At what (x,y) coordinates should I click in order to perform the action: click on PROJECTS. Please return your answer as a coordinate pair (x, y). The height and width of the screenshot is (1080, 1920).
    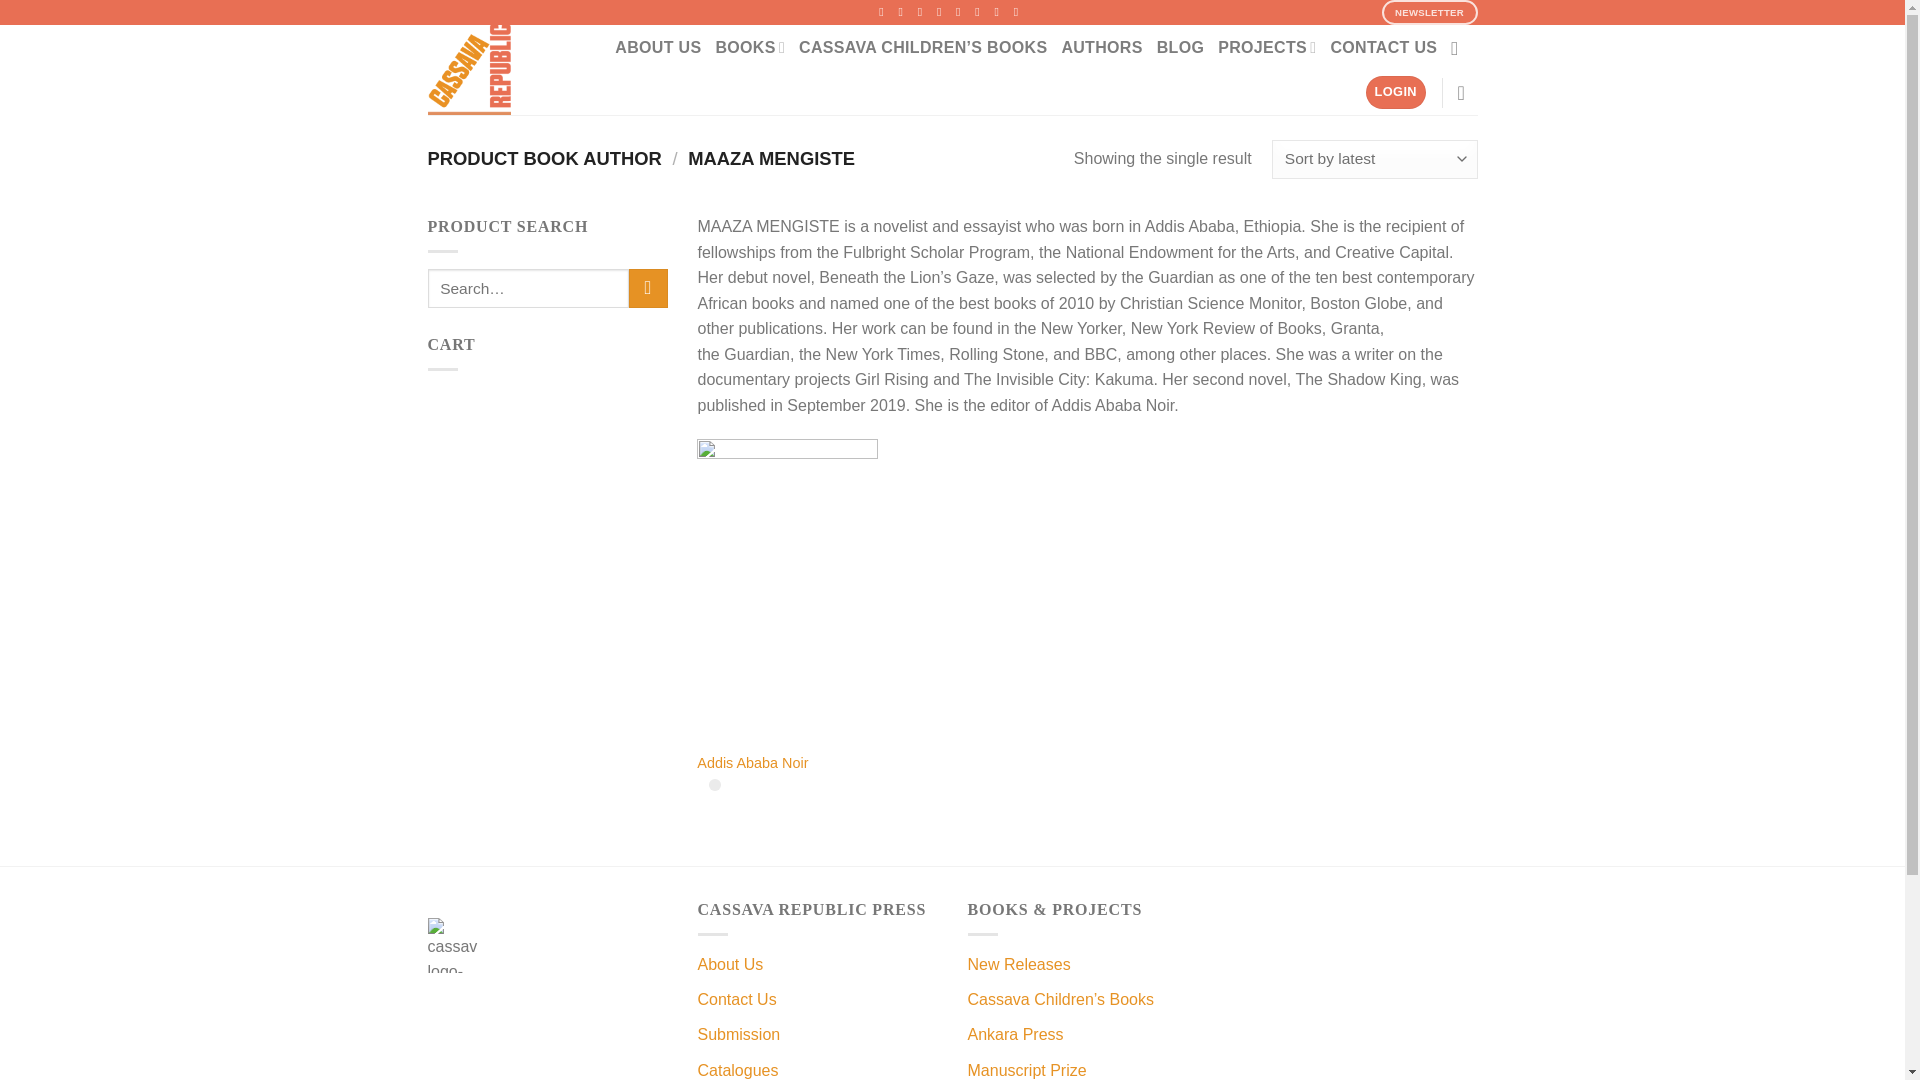
    Looking at the image, I should click on (1266, 48).